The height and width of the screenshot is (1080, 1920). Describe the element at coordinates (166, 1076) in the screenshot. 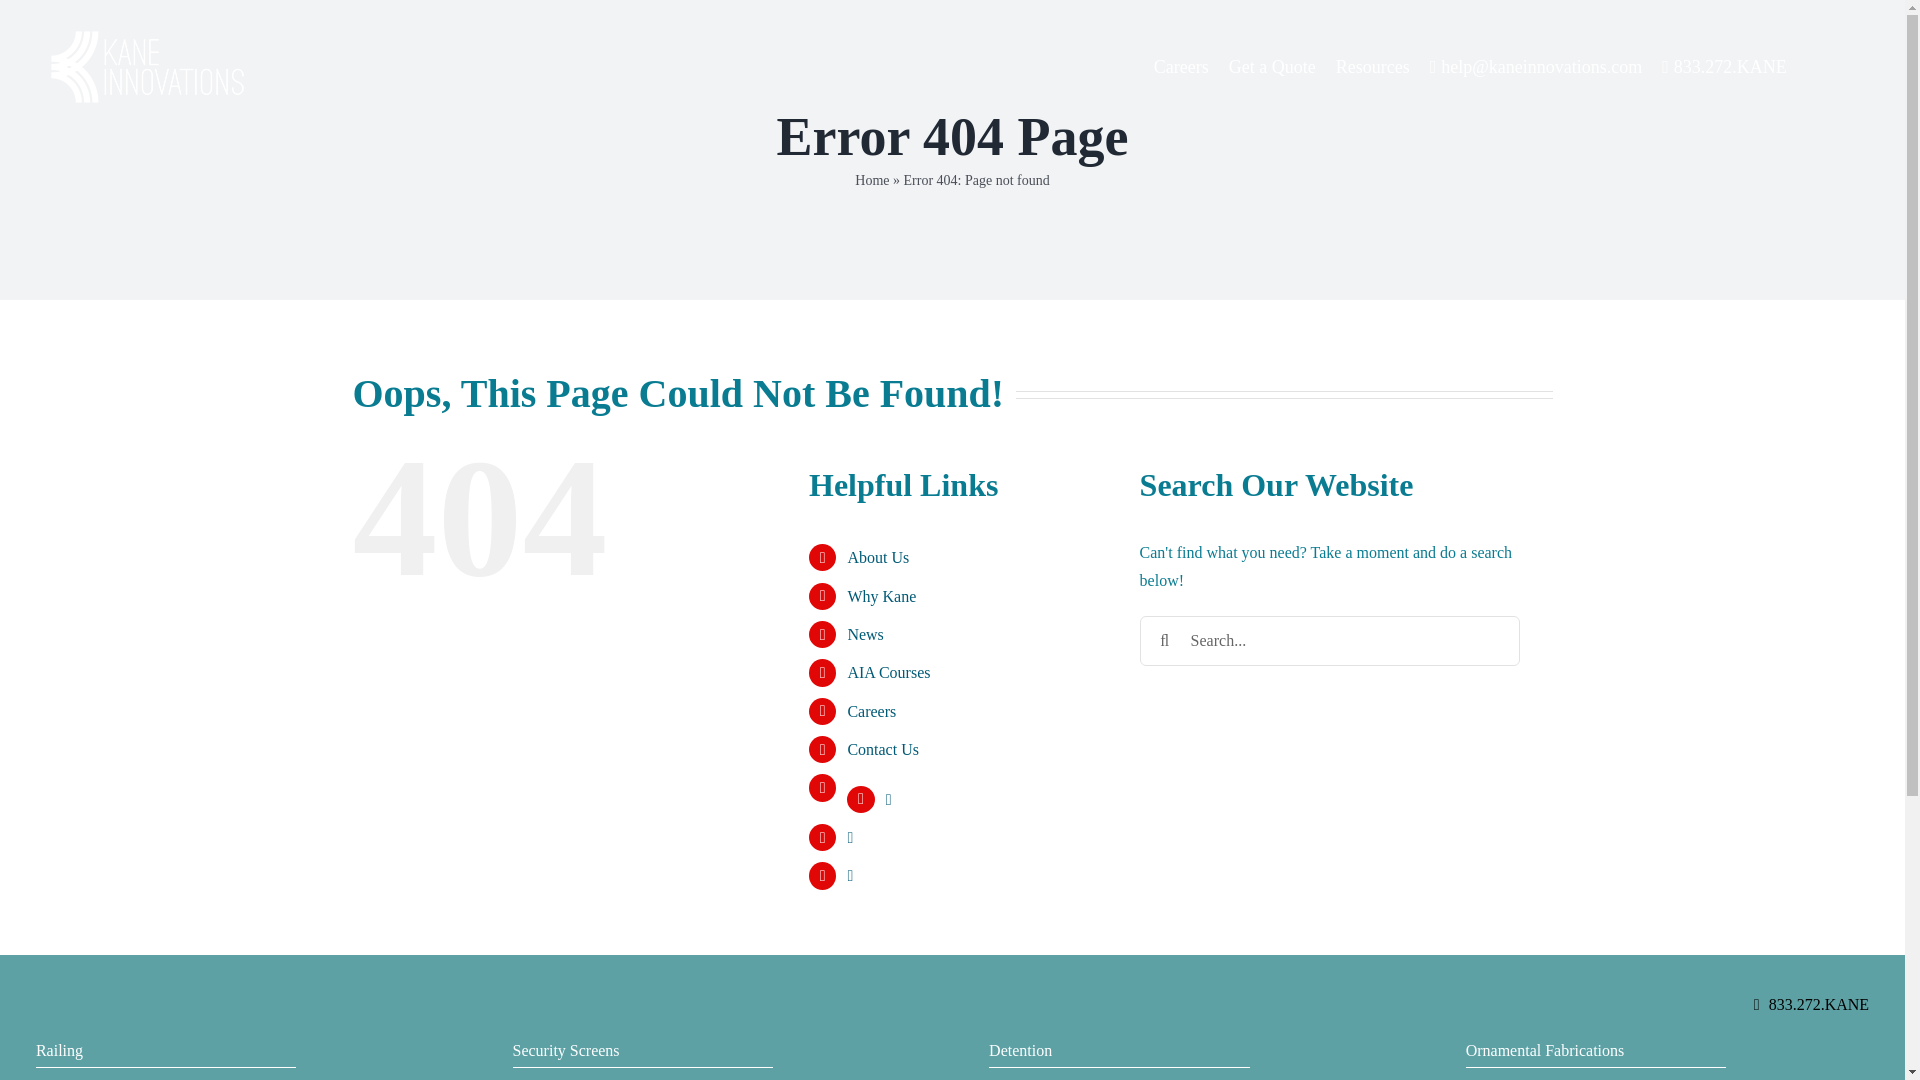

I see `Products` at that location.